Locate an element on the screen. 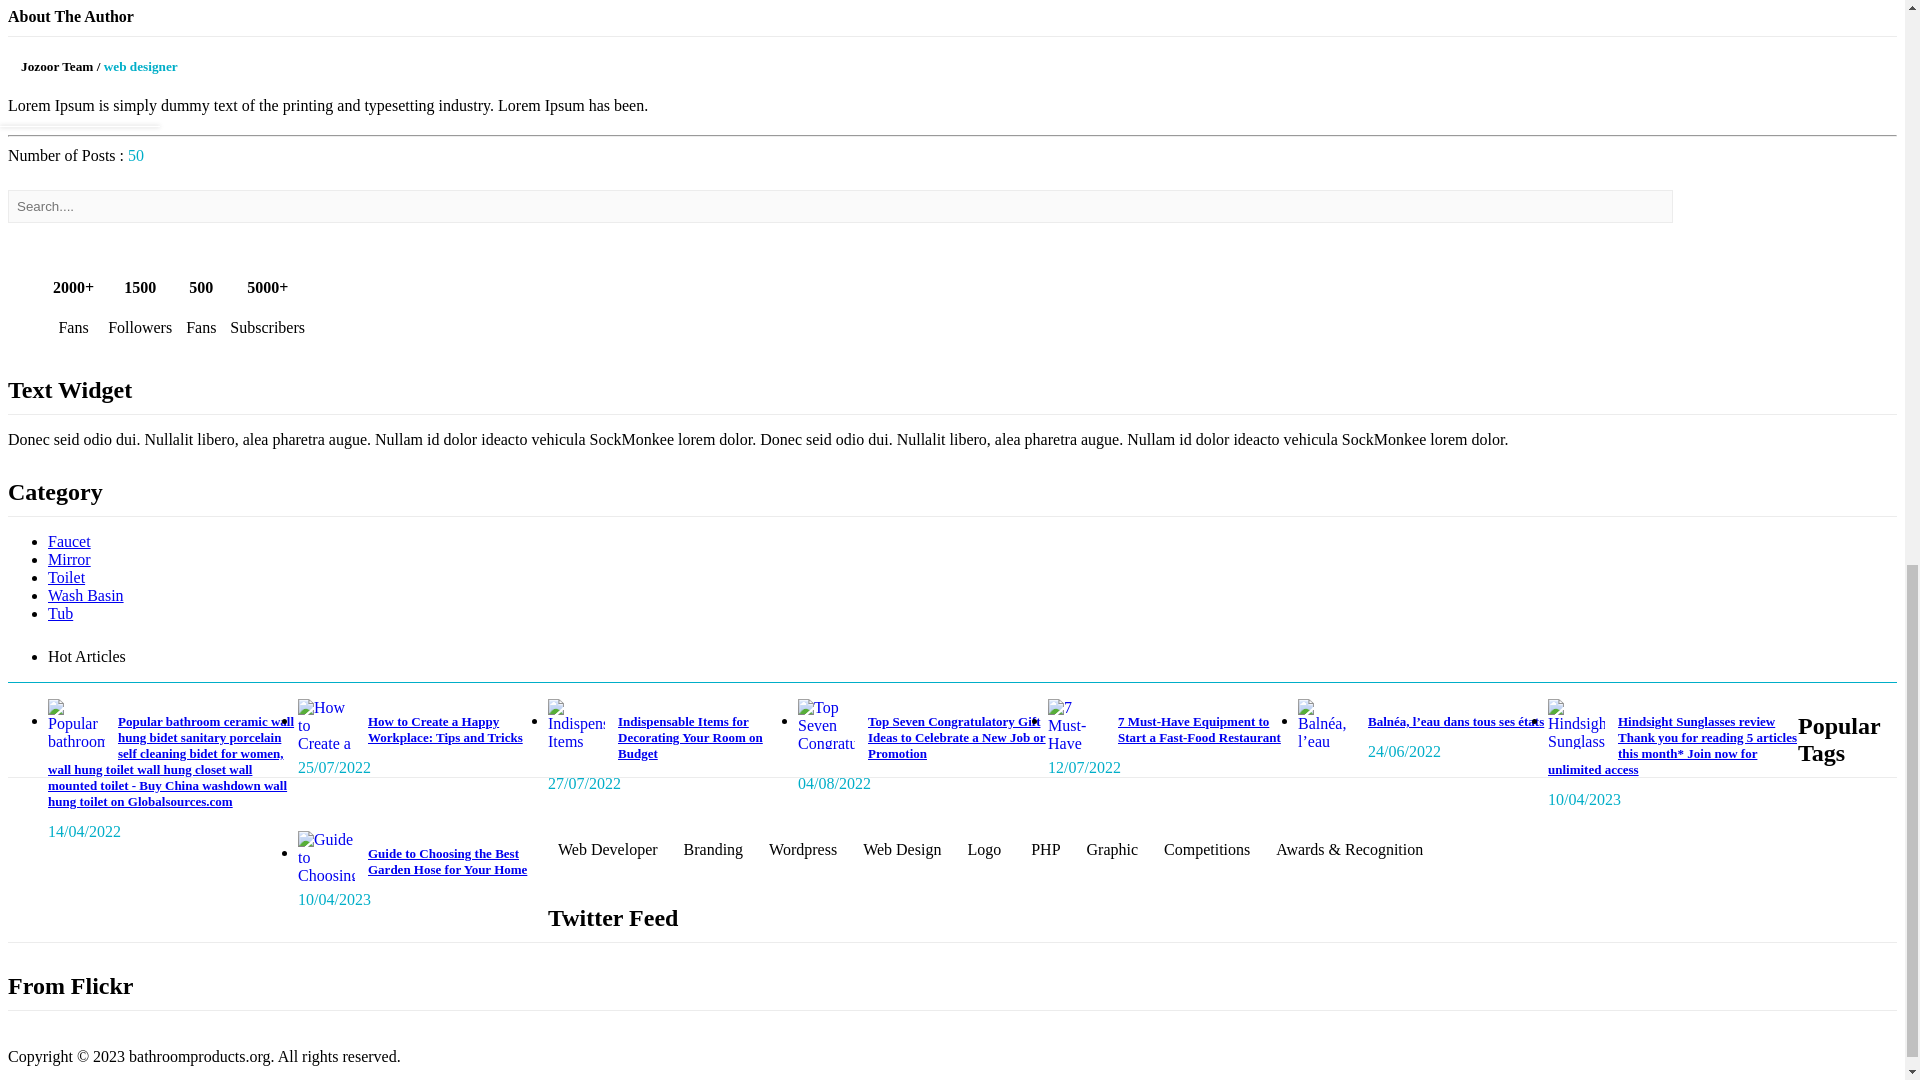 Image resolution: width=1920 pixels, height=1080 pixels. Tub is located at coordinates (60, 613).